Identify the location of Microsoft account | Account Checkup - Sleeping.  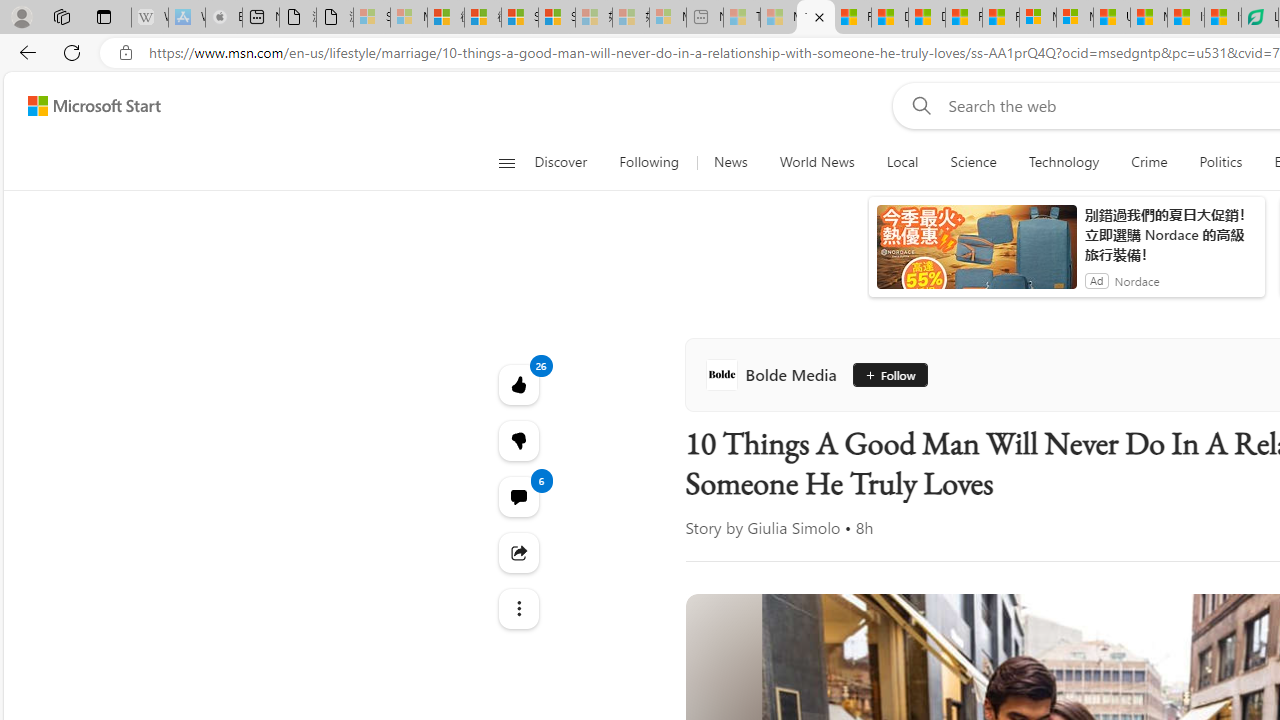
(668, 18).